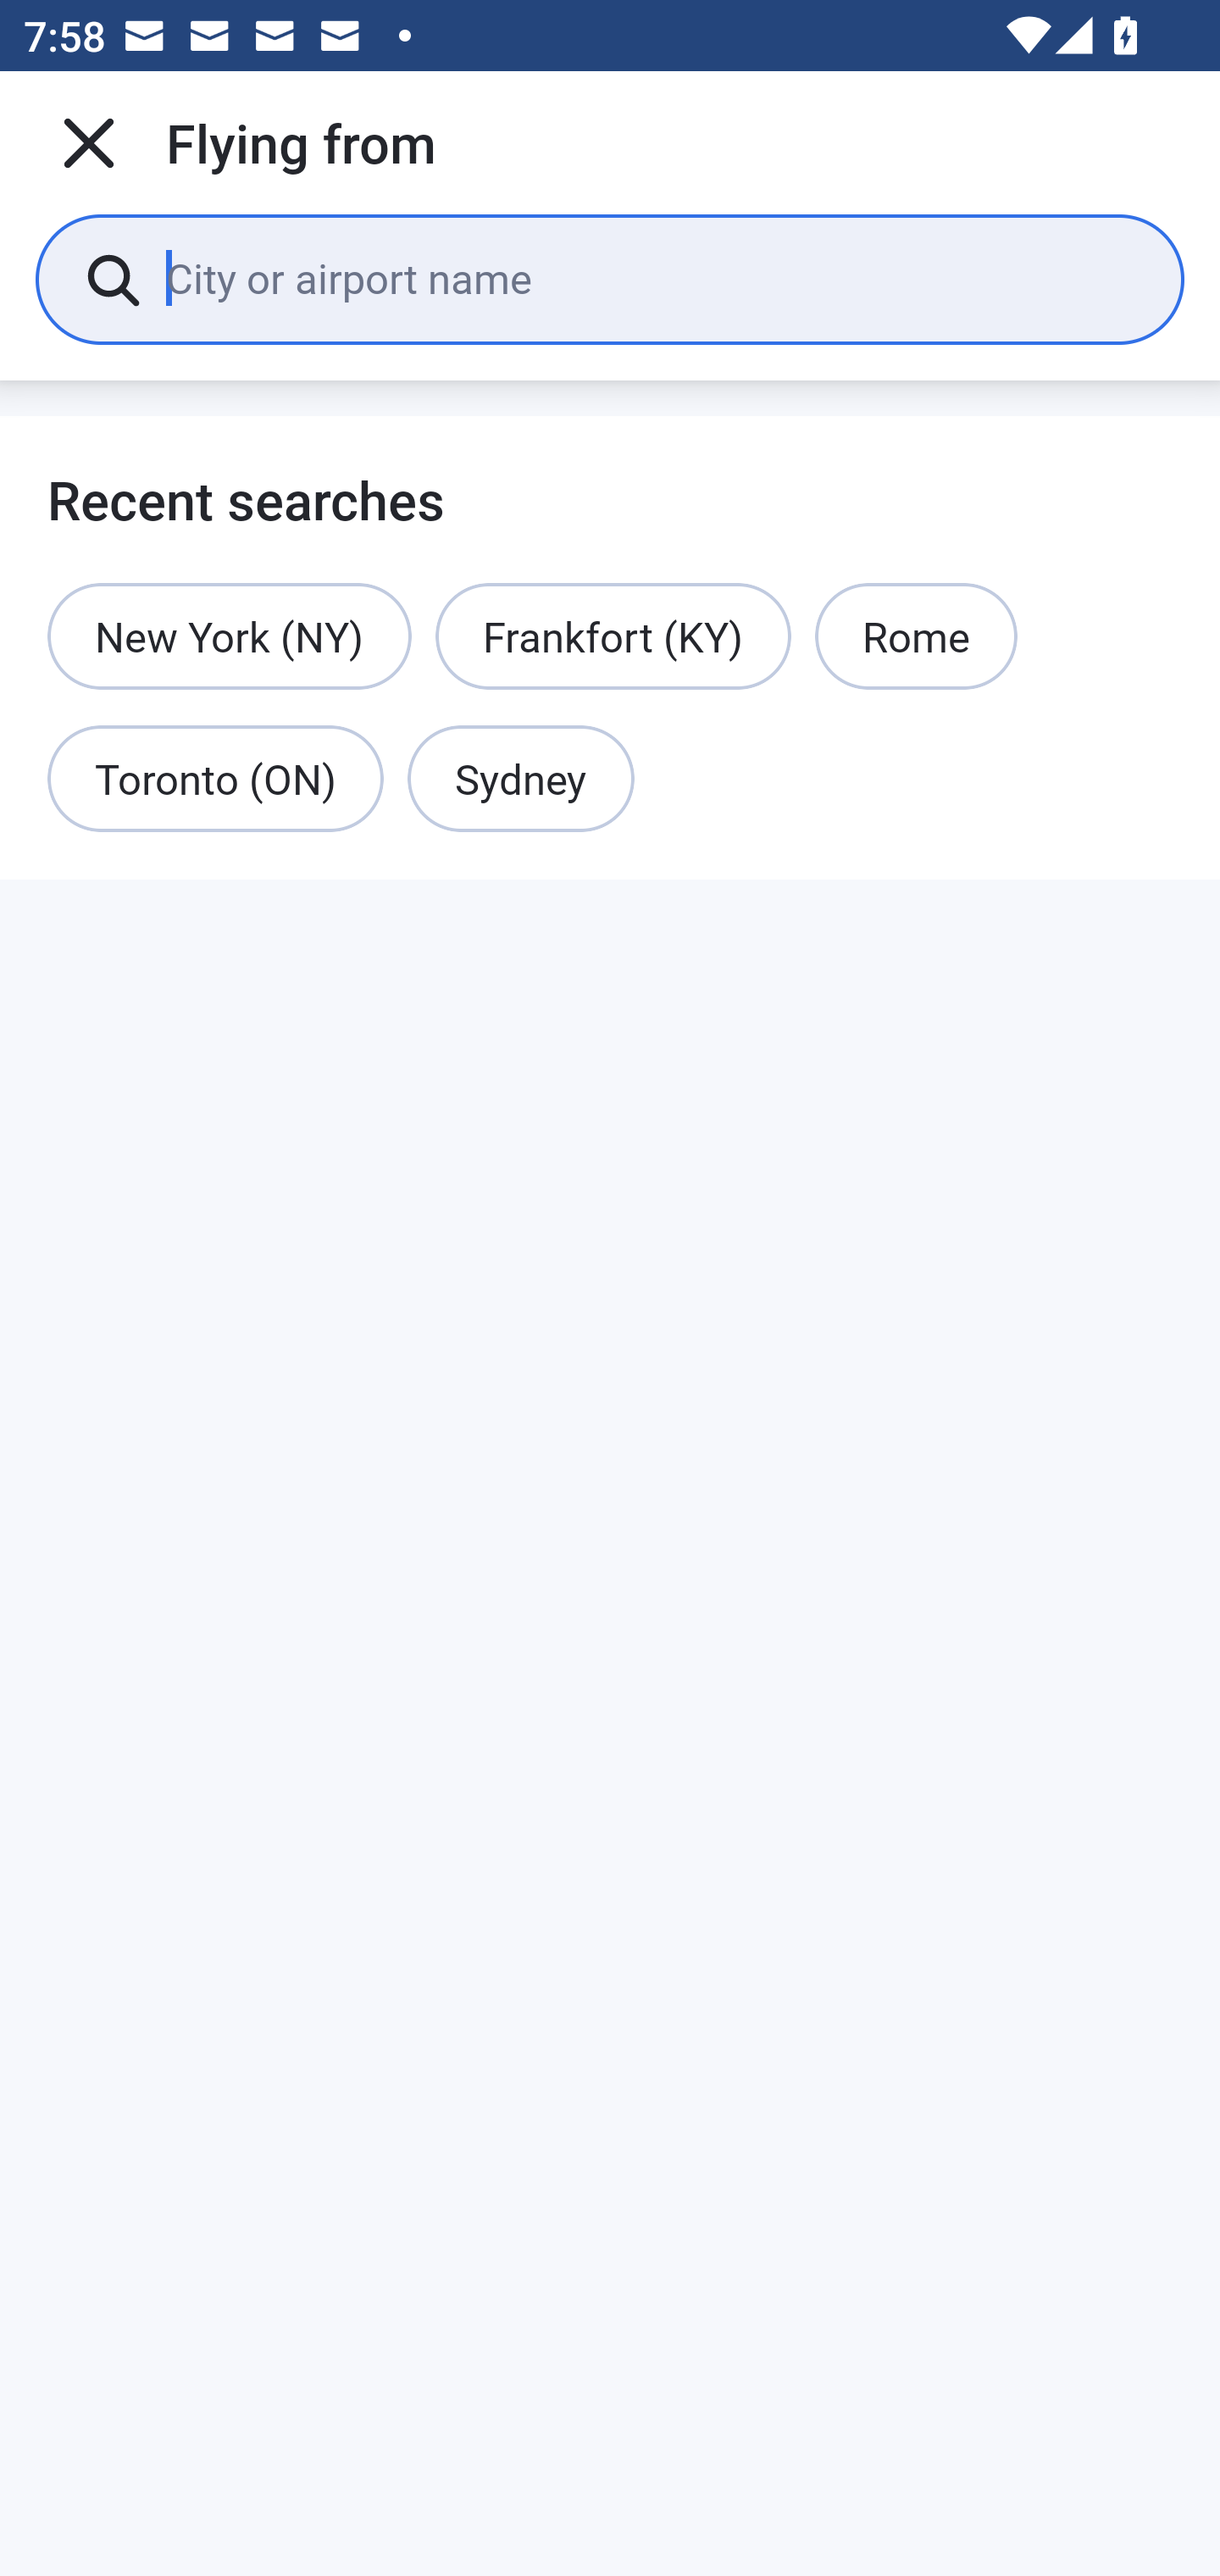 The image size is (1220, 2576). Describe the element at coordinates (651, 278) in the screenshot. I see `City or airport name` at that location.